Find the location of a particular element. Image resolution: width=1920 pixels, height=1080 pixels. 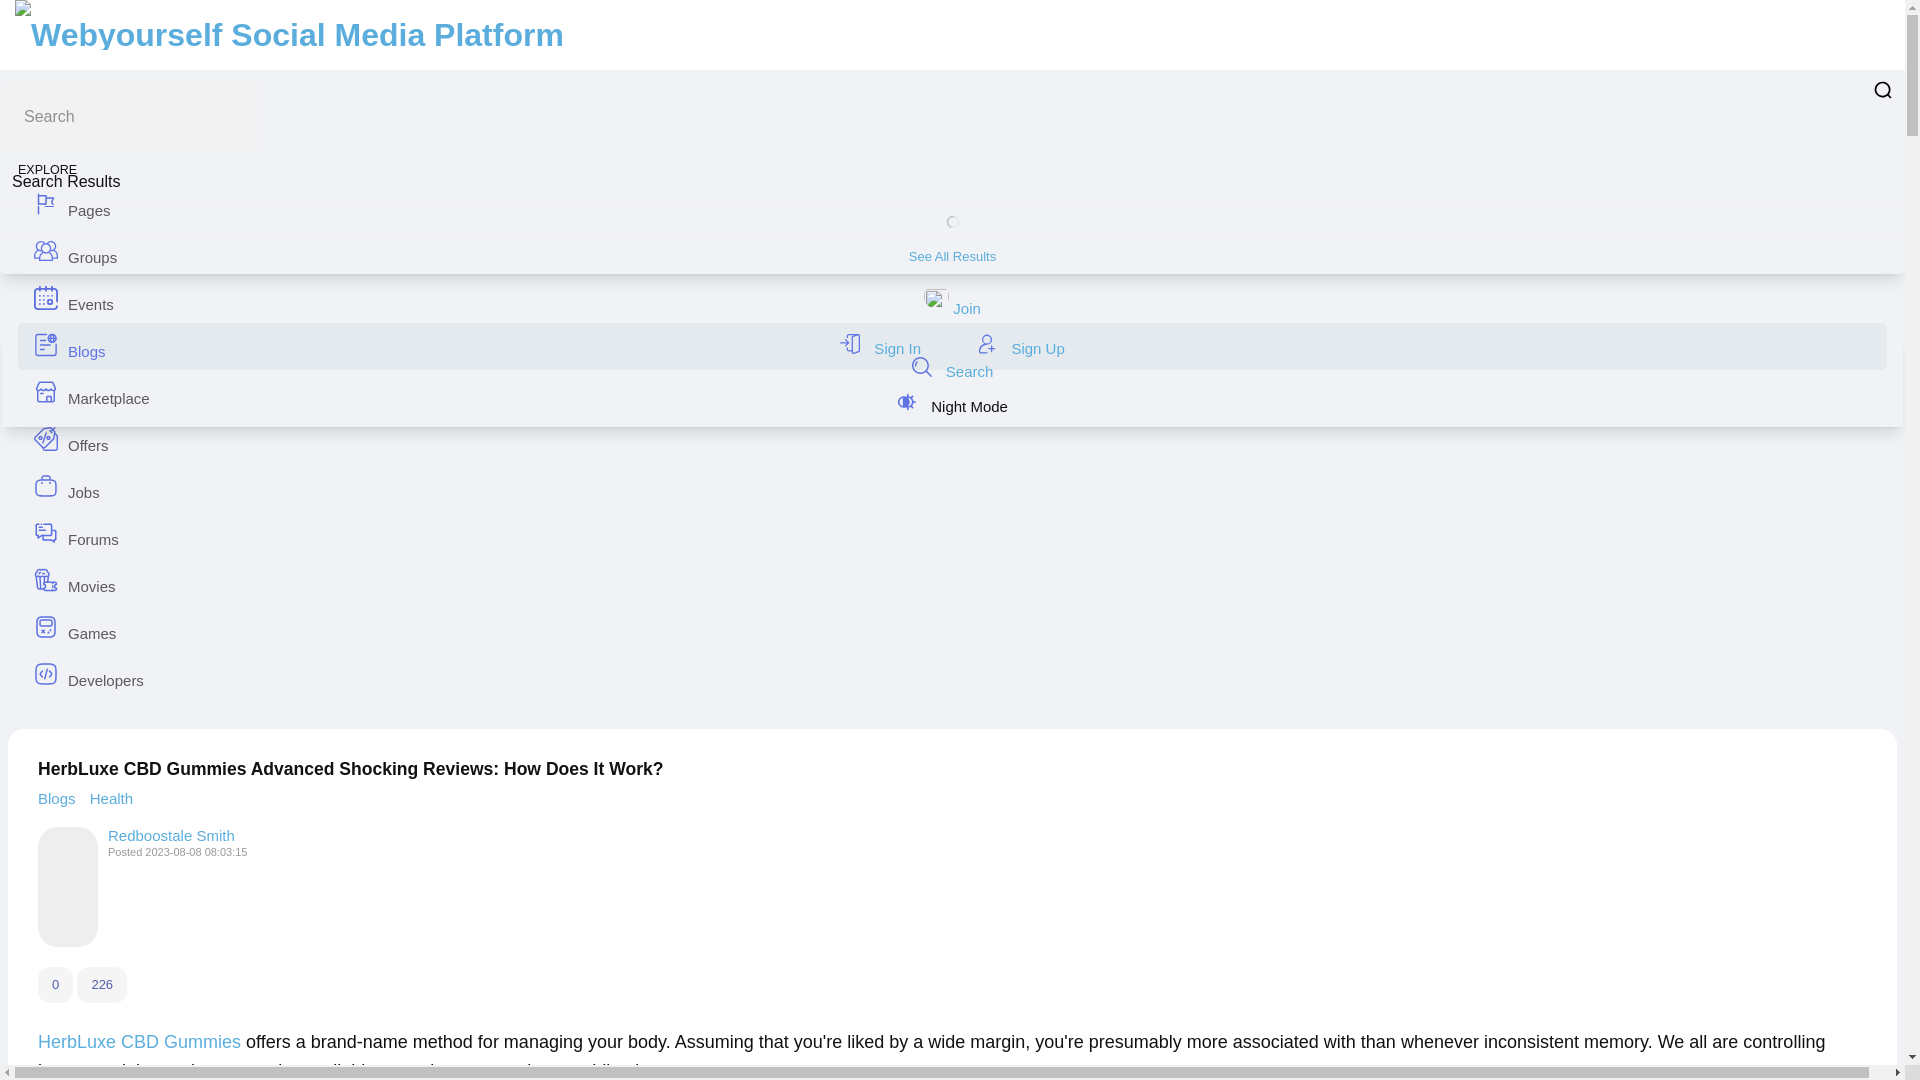

Developers is located at coordinates (952, 675).